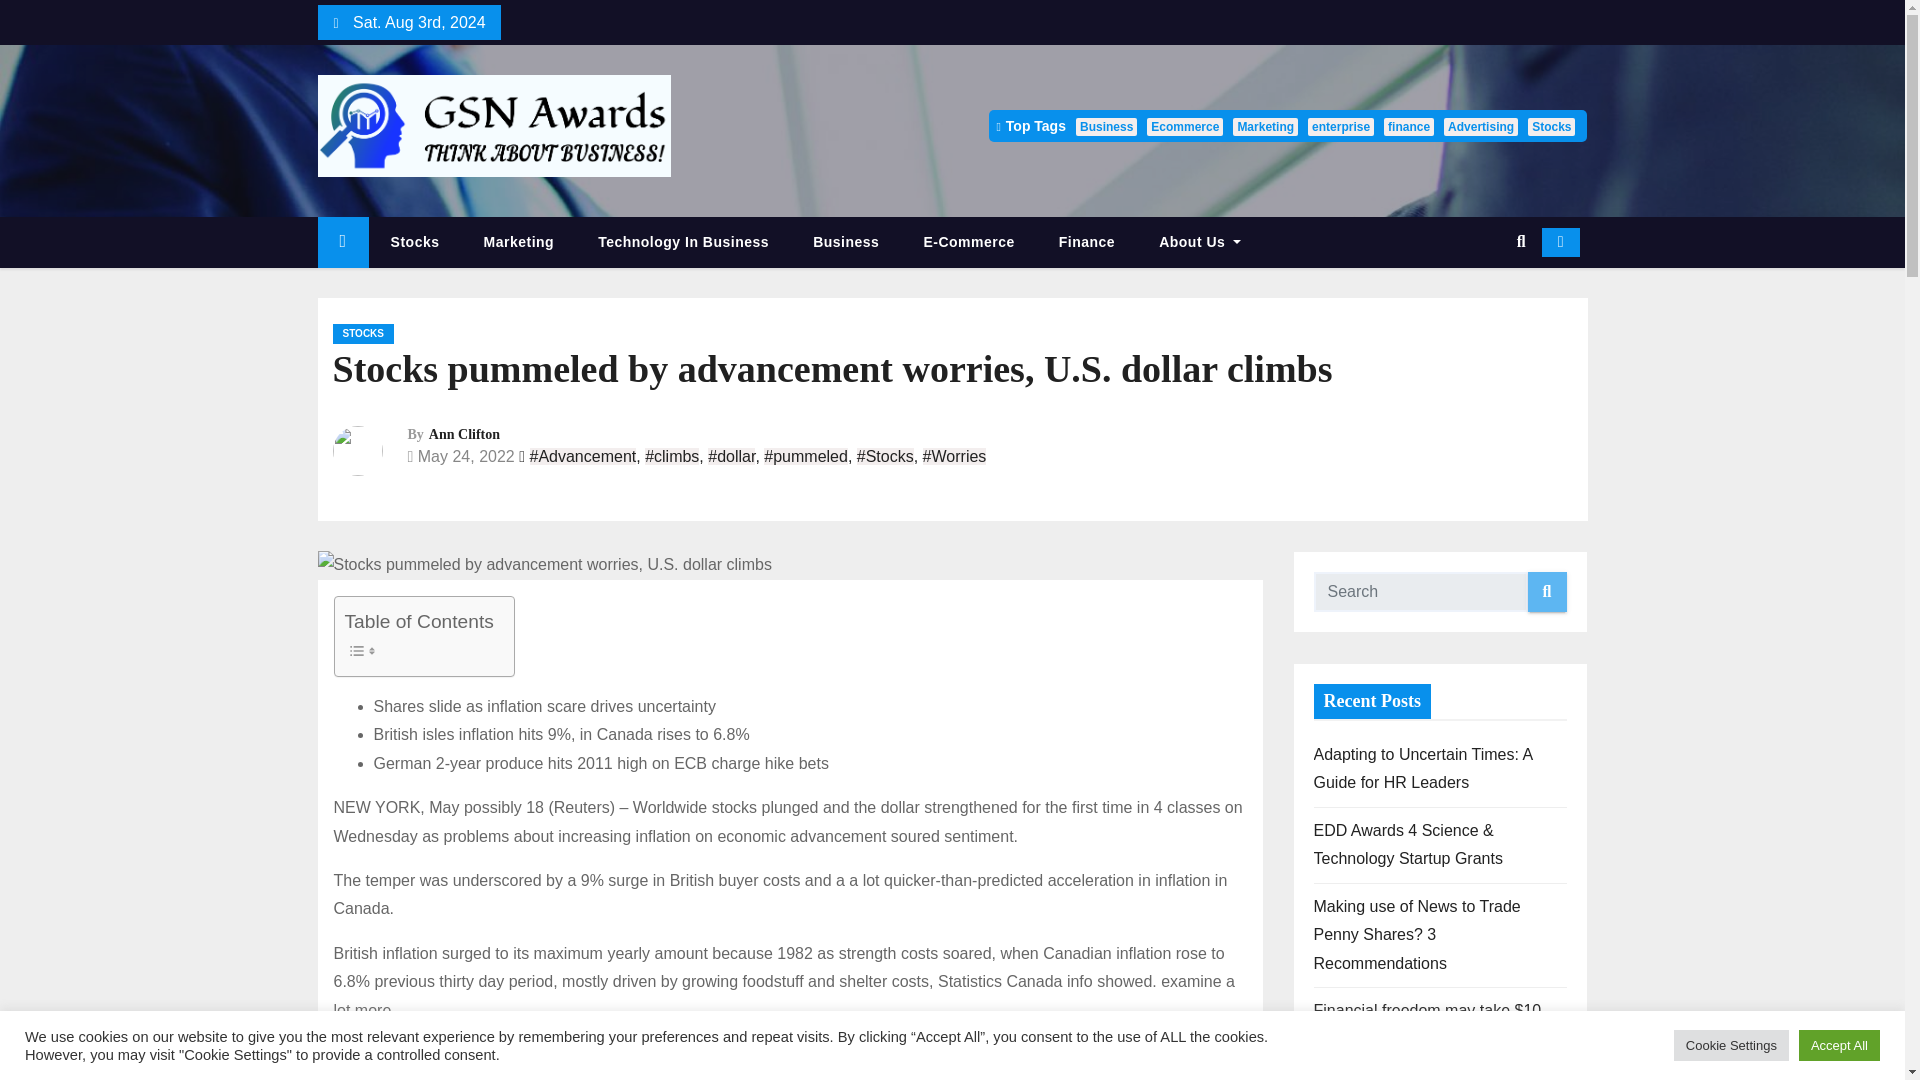 The image size is (1920, 1080). Describe the element at coordinates (846, 242) in the screenshot. I see `Business` at that location.